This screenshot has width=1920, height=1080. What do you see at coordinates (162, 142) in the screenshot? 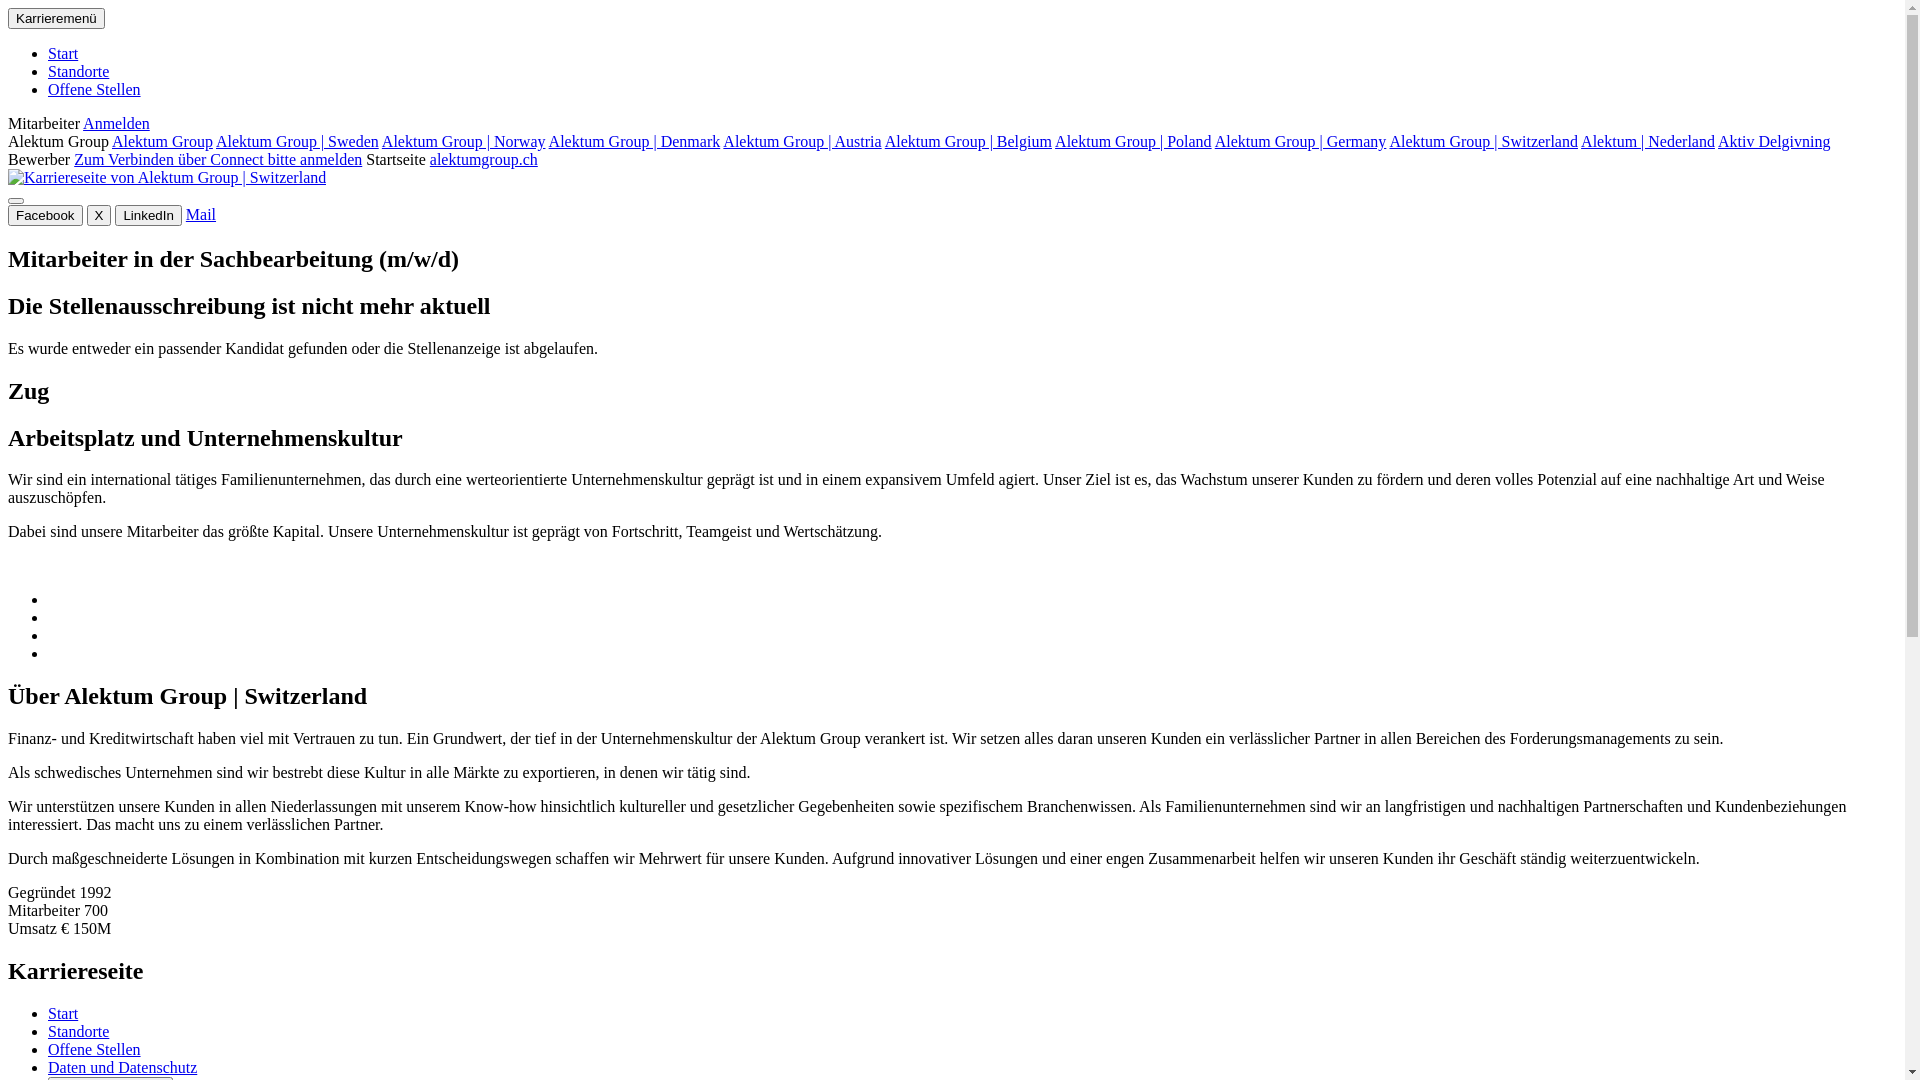
I see `Alektum Group` at bounding box center [162, 142].